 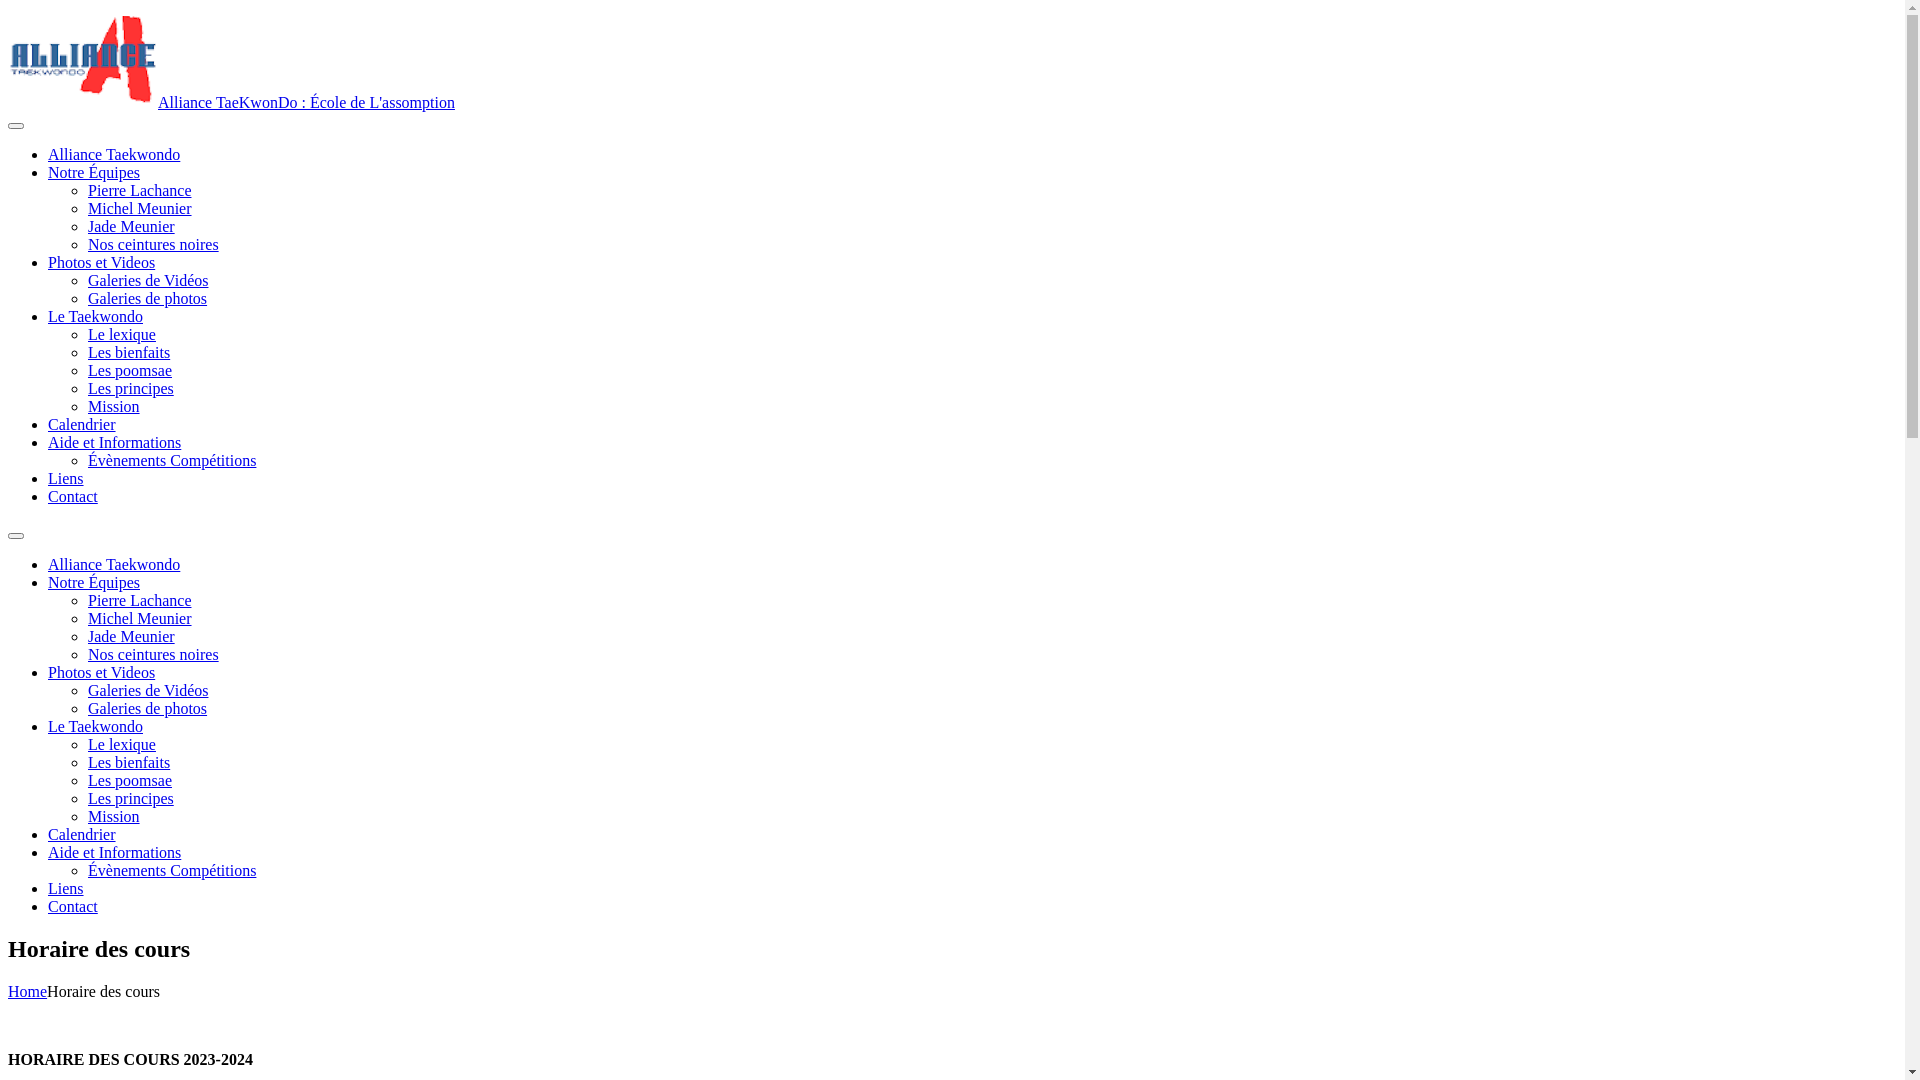 What do you see at coordinates (96, 316) in the screenshot?
I see `Le Taekwondo` at bounding box center [96, 316].